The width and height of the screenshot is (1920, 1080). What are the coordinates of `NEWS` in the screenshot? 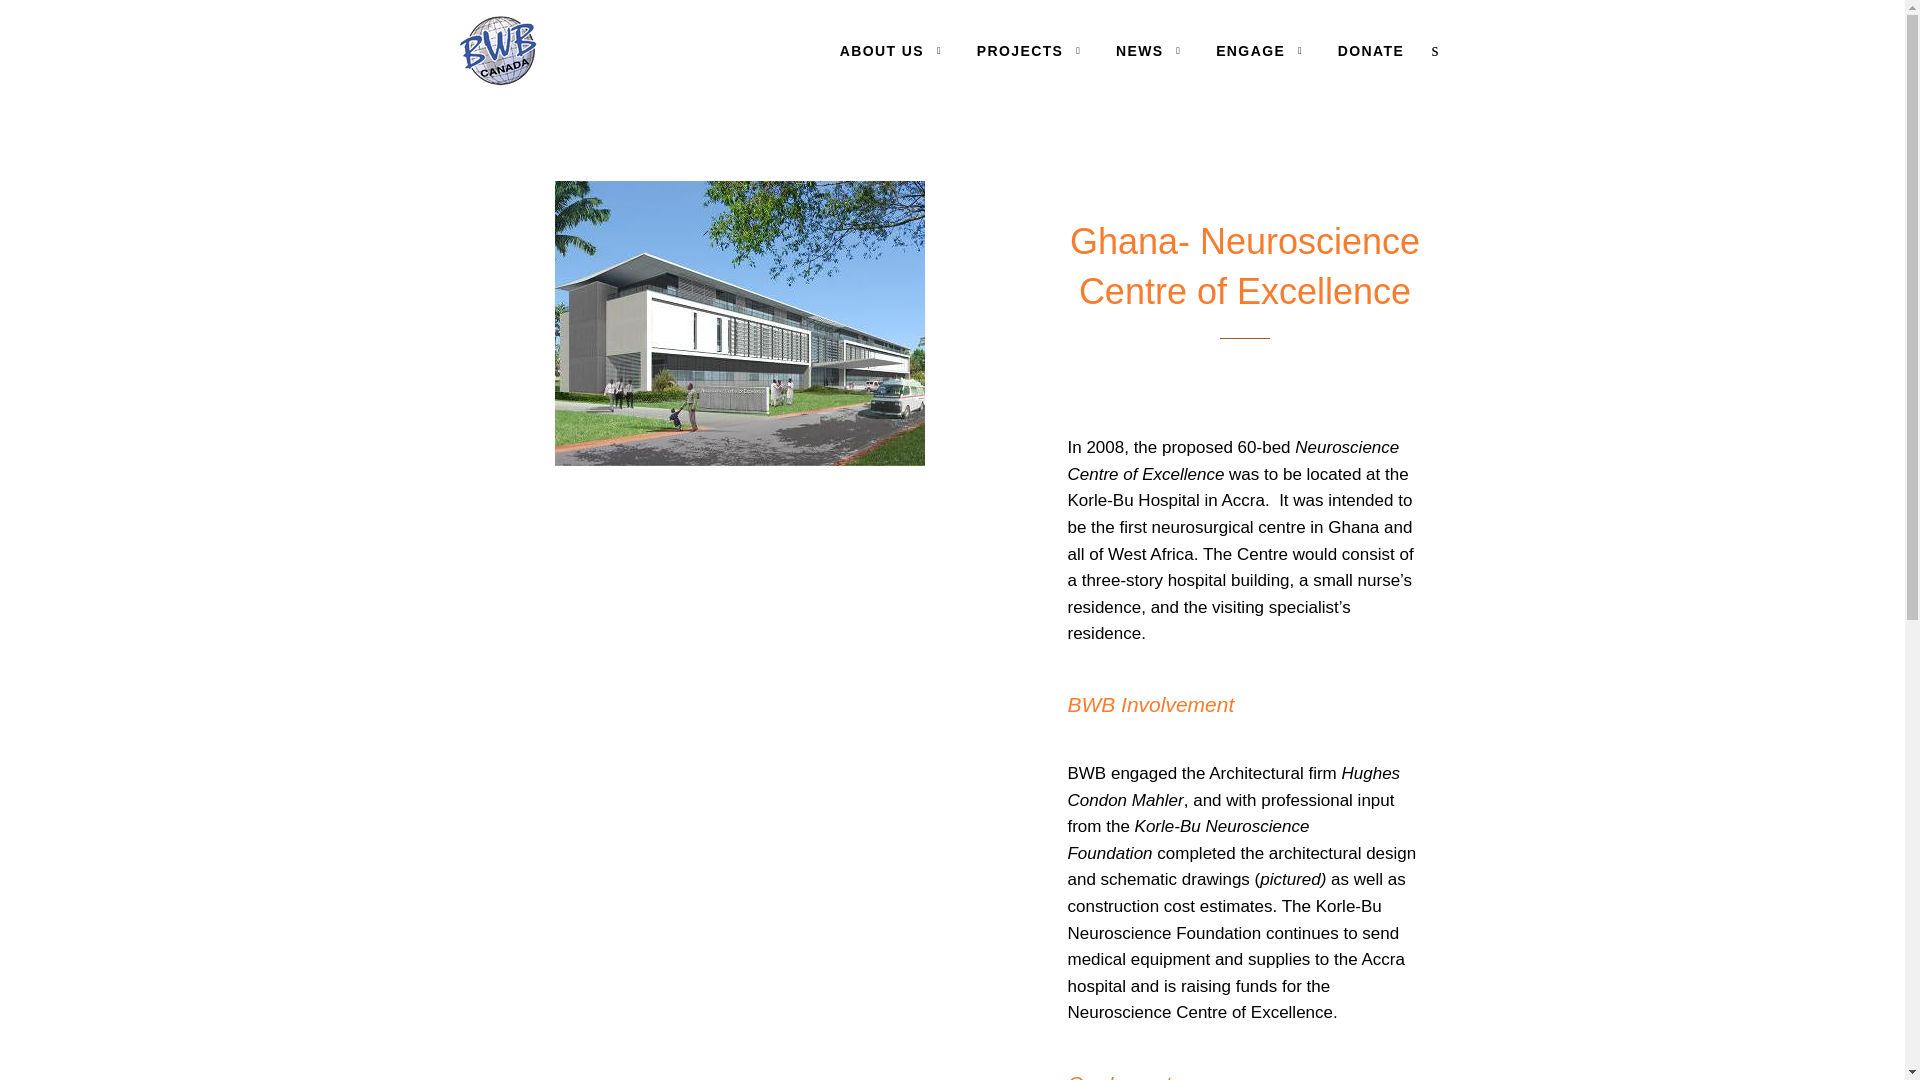 It's located at (1148, 51).